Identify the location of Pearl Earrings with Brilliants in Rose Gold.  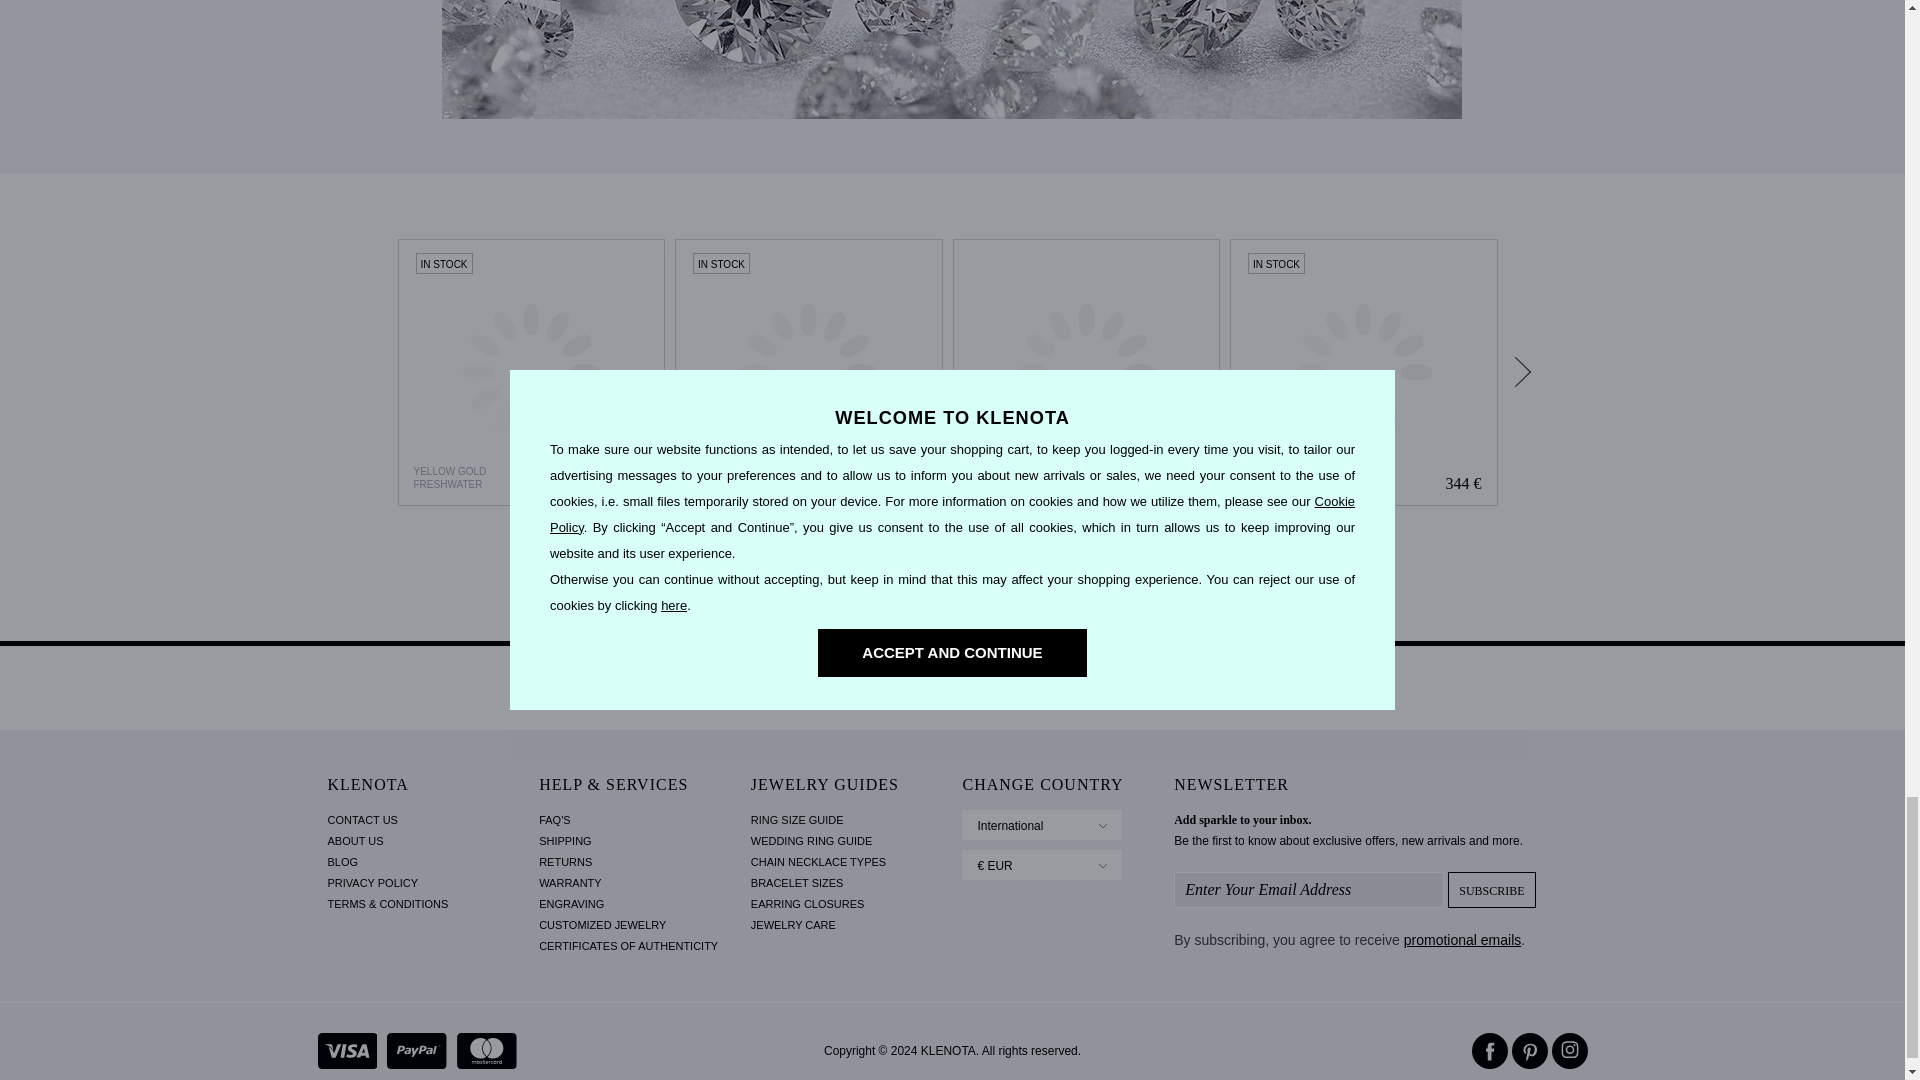
(1086, 372).